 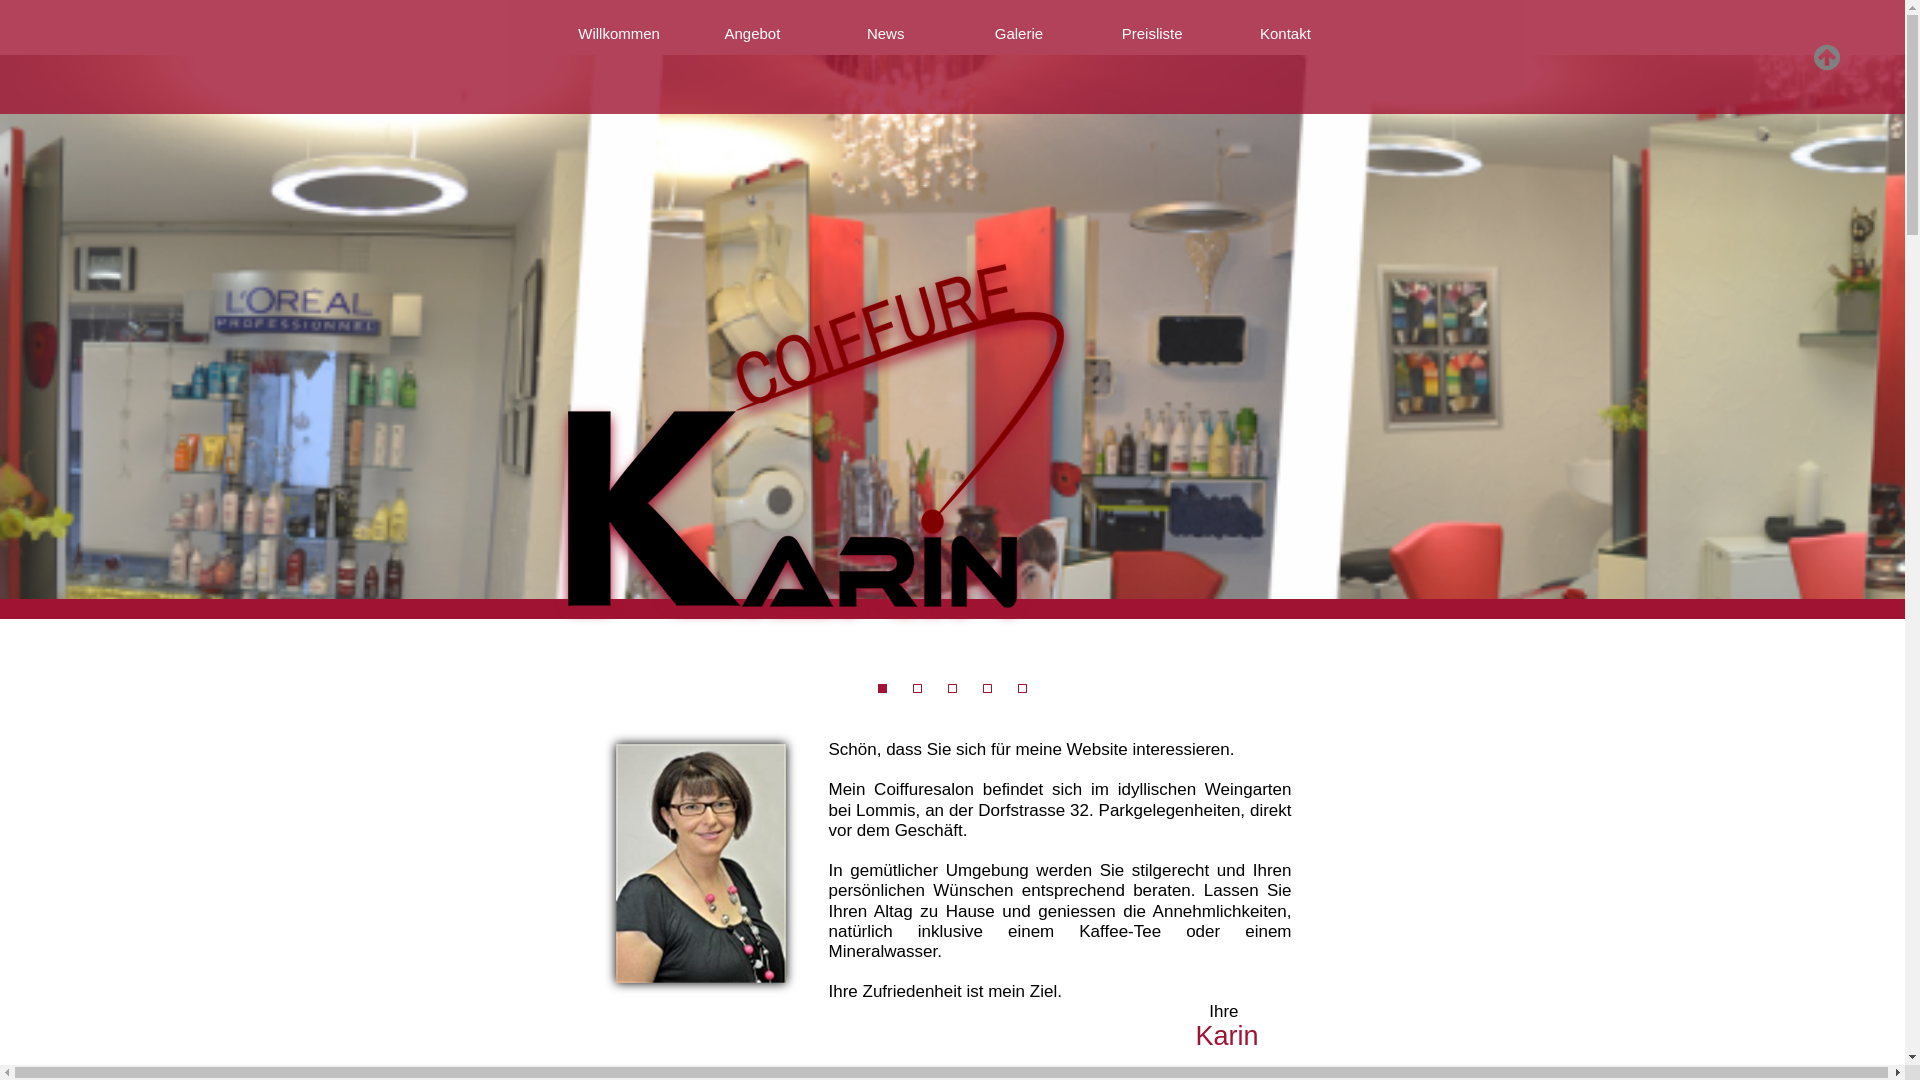 I want to click on Coiffeure Karin, so click(x=701, y=864).